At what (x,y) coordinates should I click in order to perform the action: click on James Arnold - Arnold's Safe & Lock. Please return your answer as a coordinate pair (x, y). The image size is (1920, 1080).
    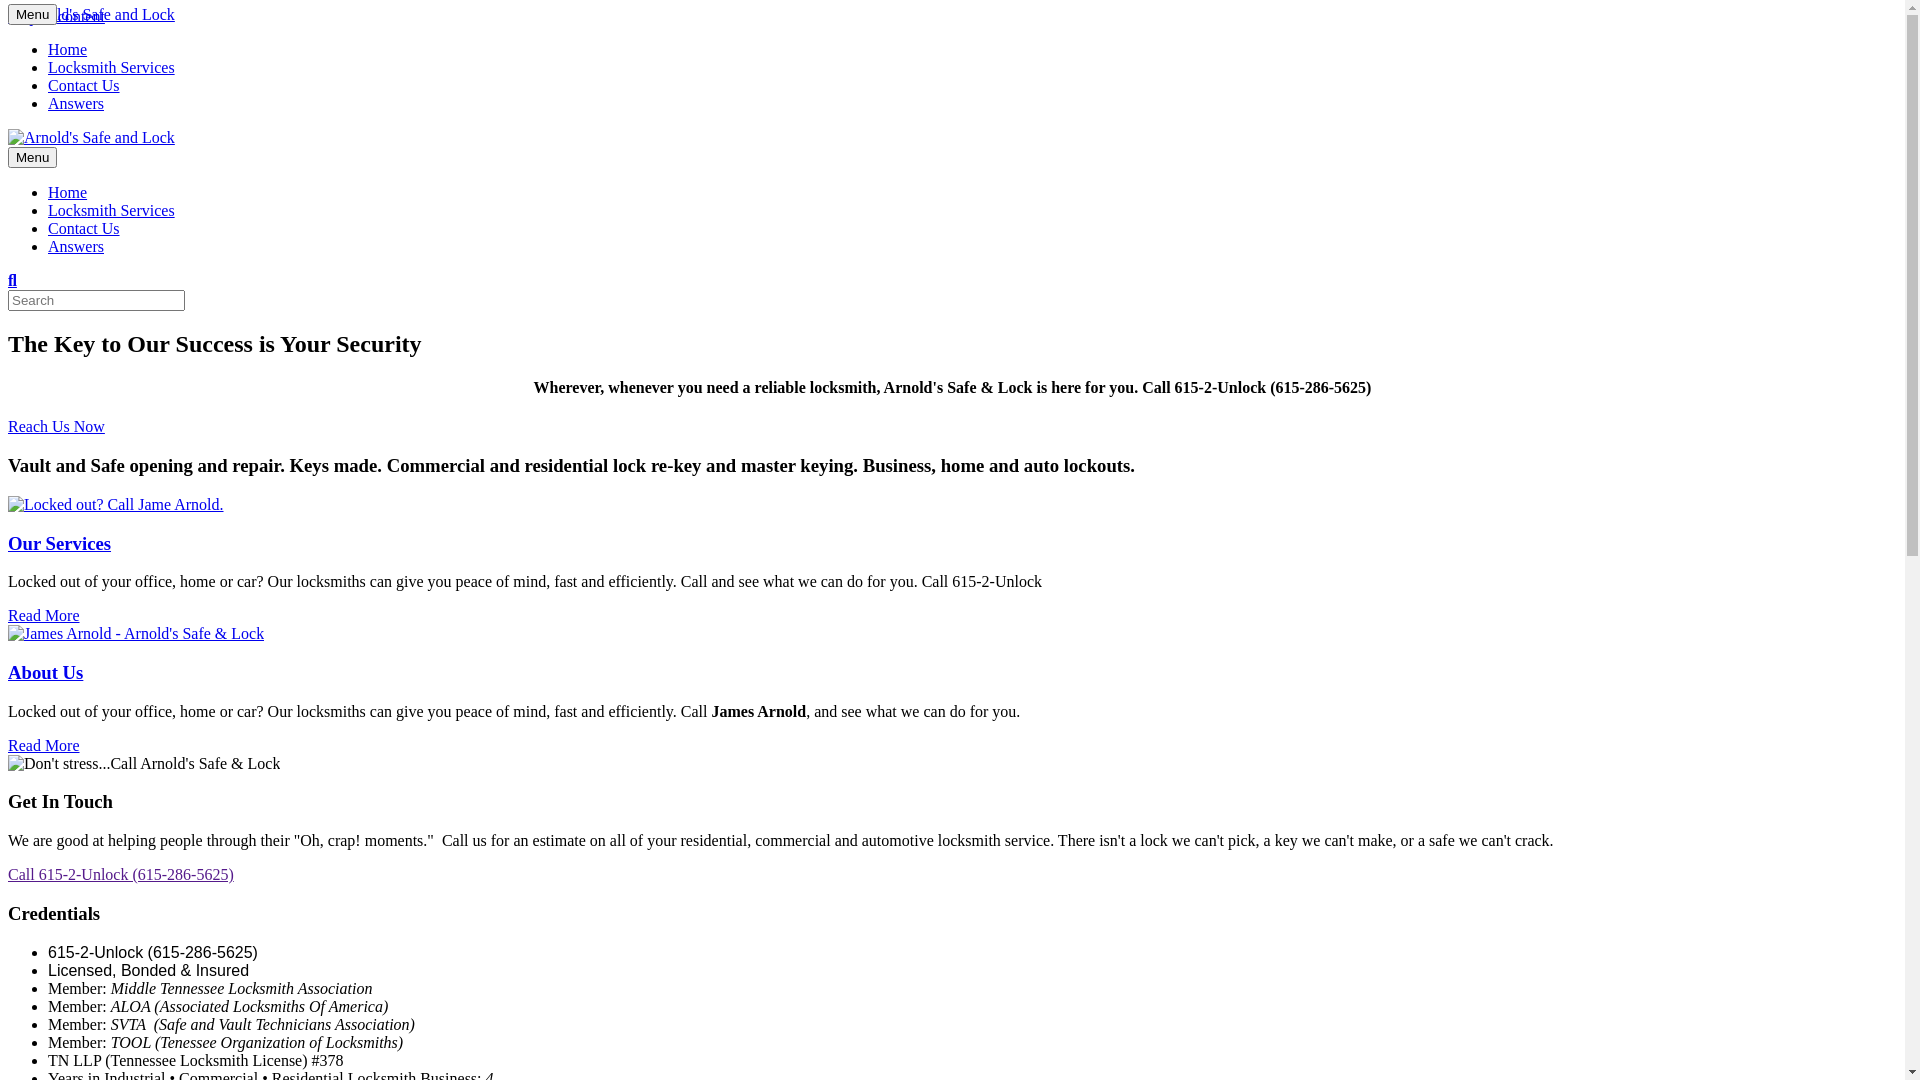
    Looking at the image, I should click on (136, 634).